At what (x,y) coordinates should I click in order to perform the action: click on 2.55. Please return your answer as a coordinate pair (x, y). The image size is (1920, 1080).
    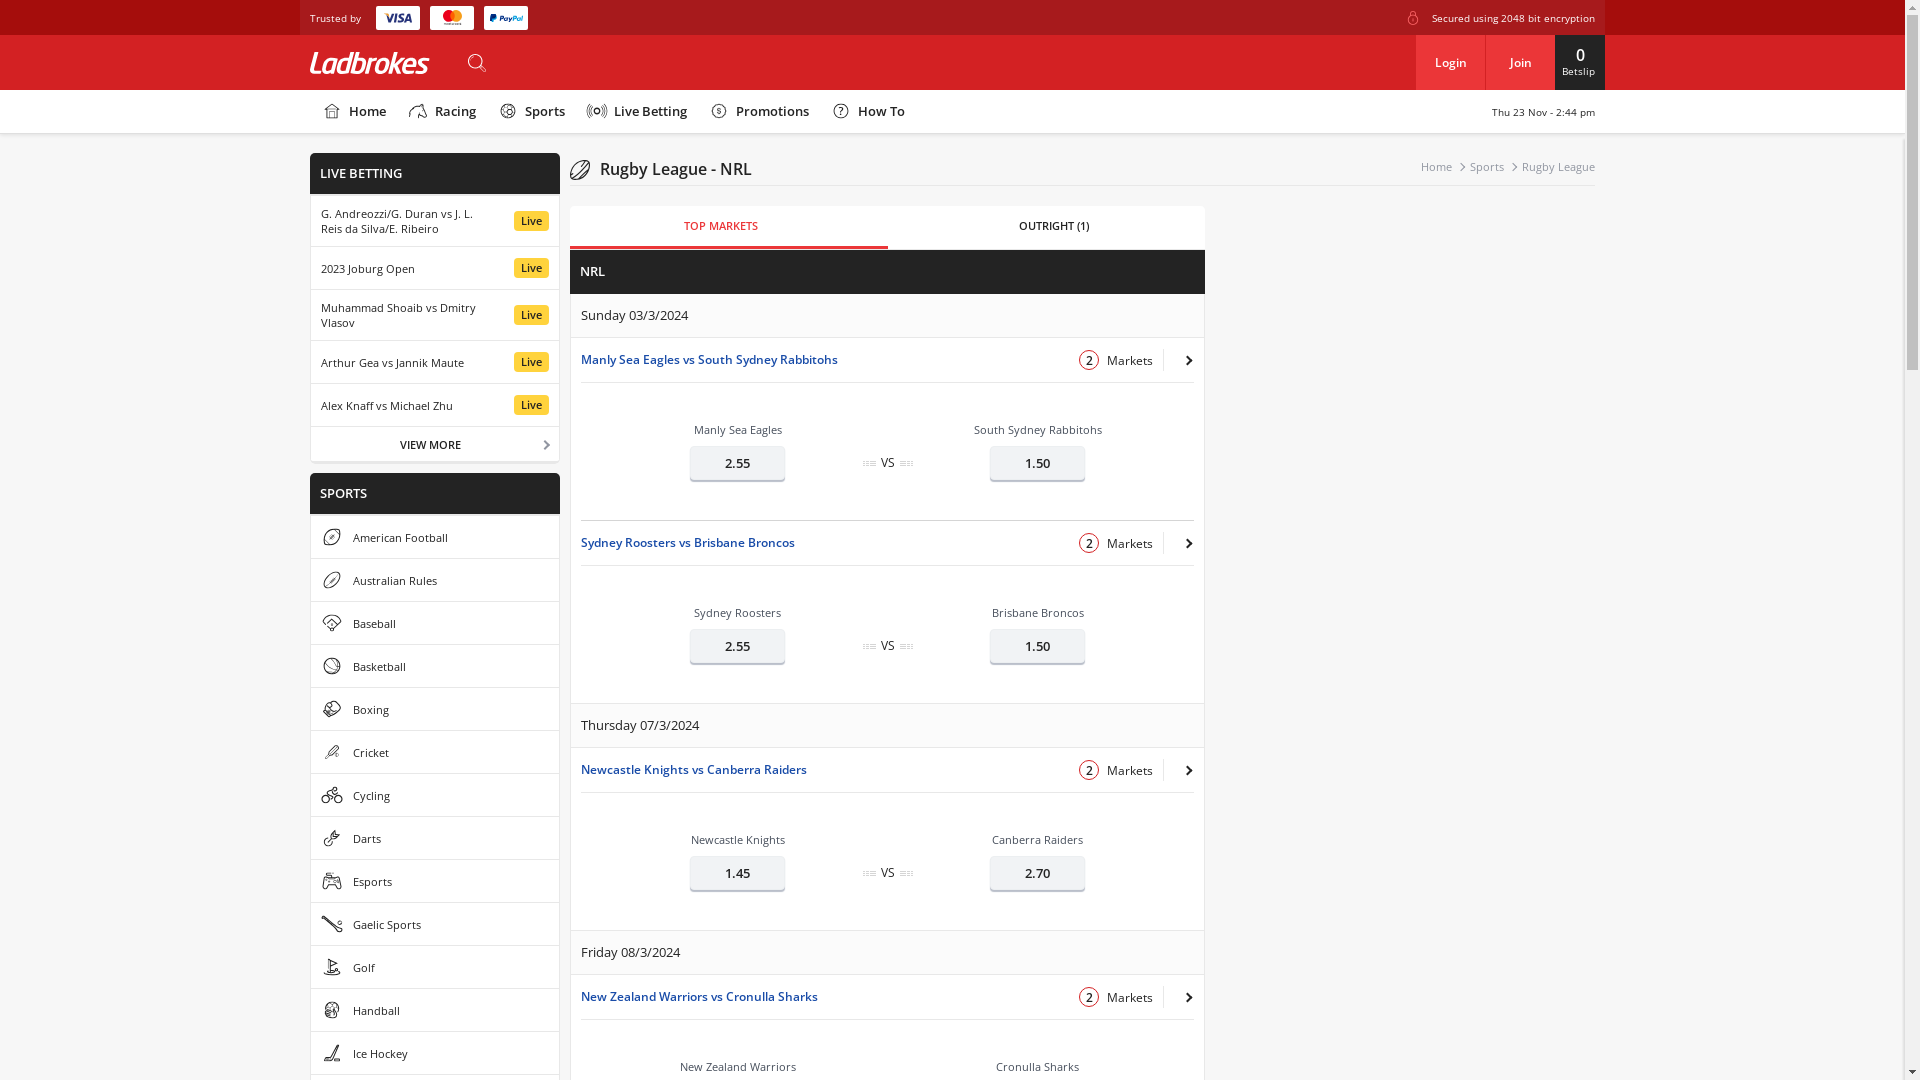
    Looking at the image, I should click on (738, 646).